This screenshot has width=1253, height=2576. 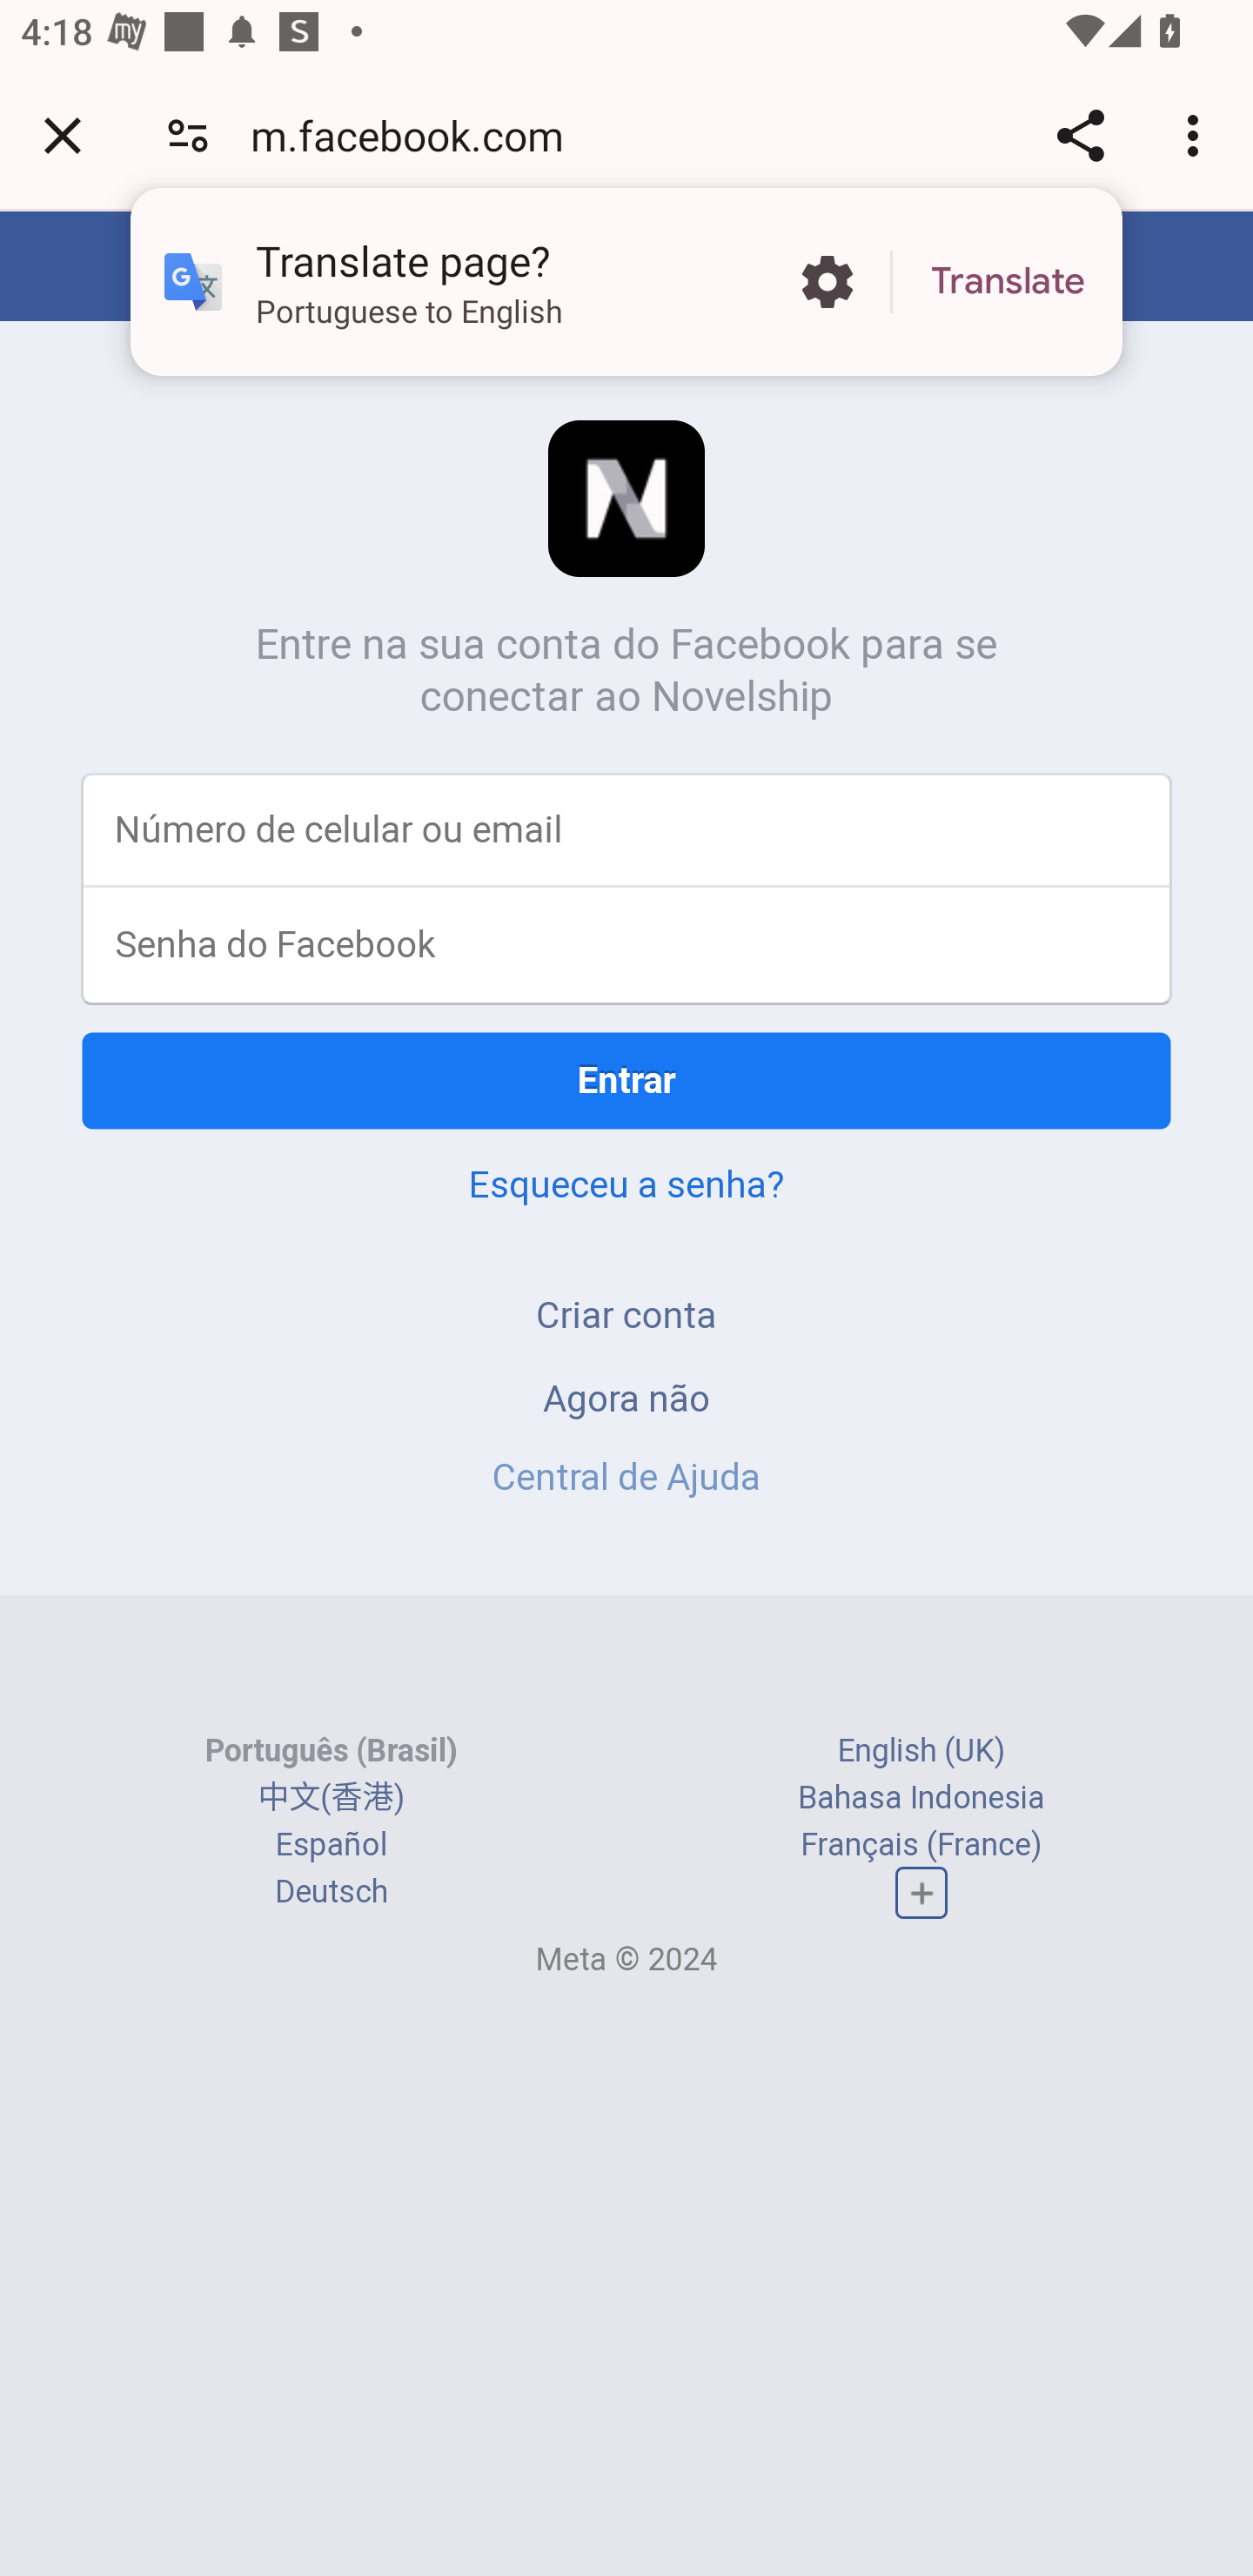 What do you see at coordinates (331, 1892) in the screenshot?
I see `Deutsch` at bounding box center [331, 1892].